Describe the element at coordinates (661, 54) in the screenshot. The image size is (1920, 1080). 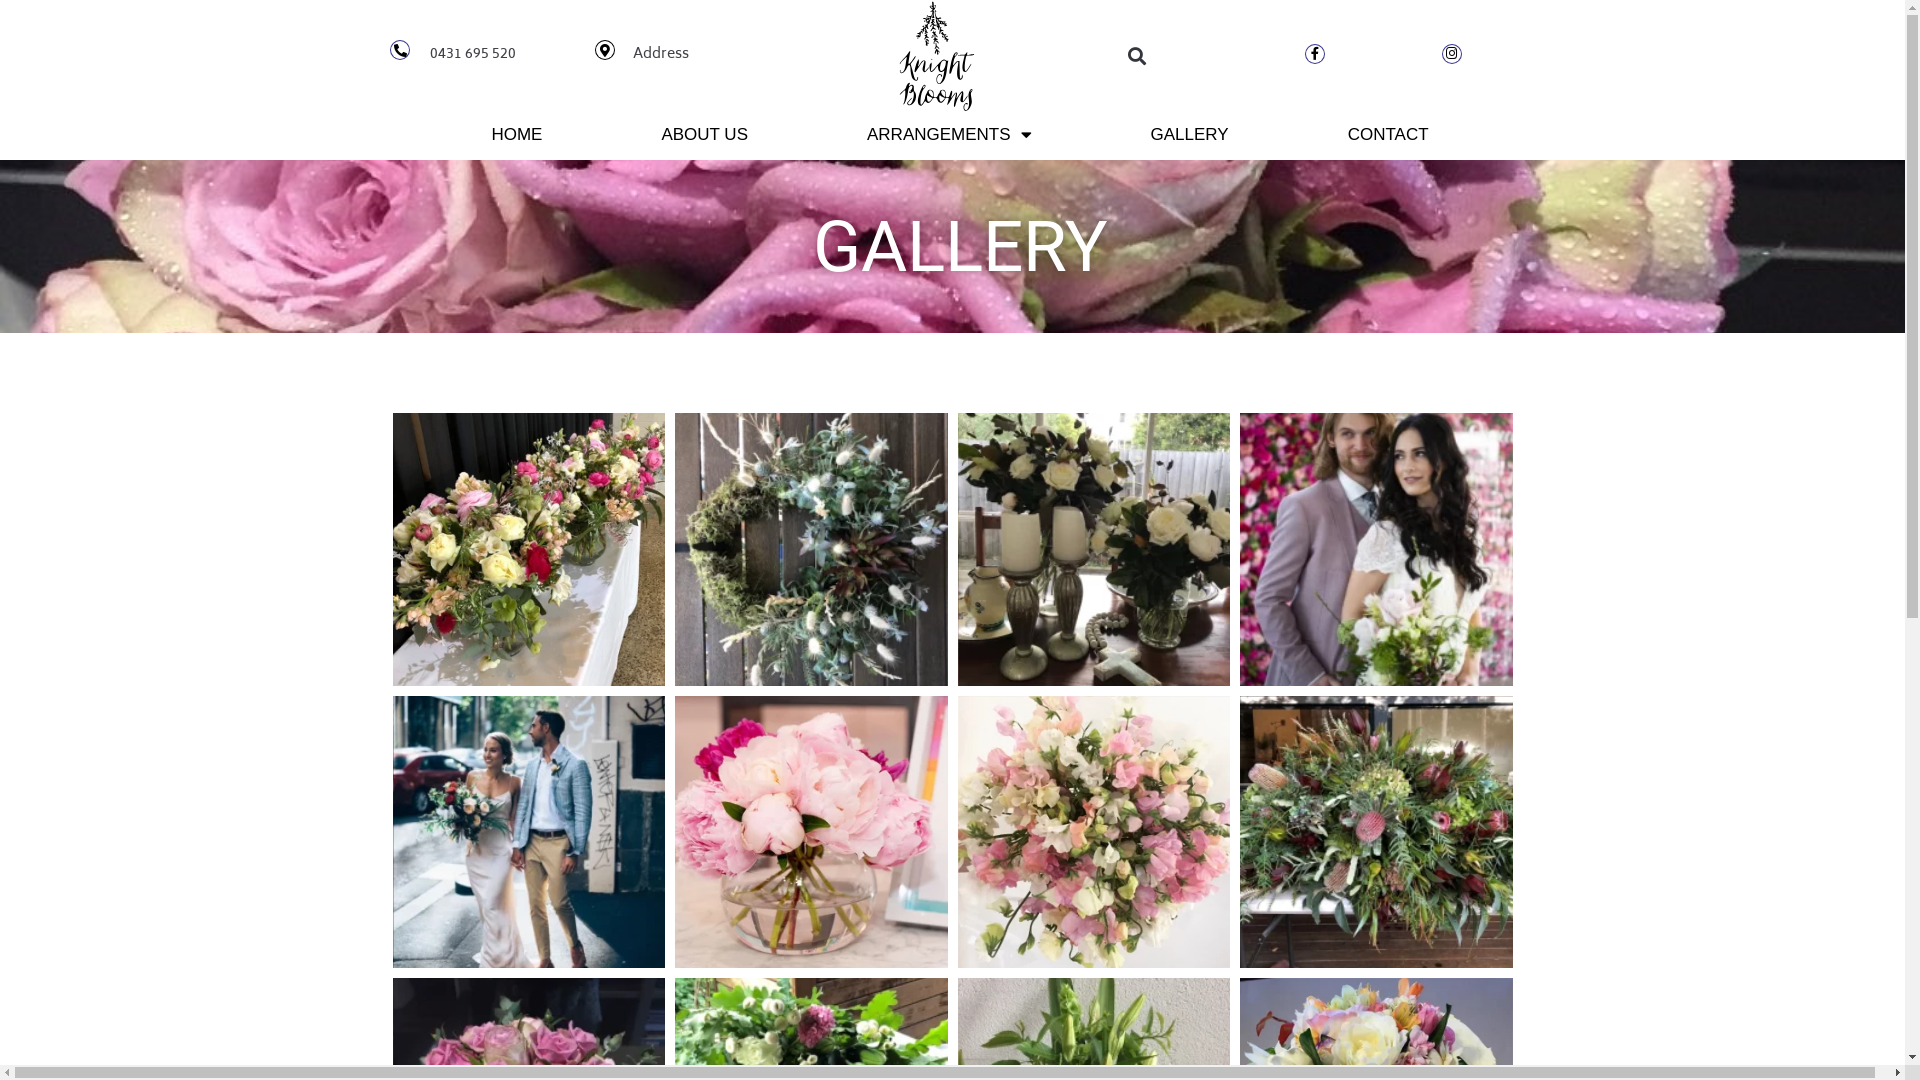
I see `Address` at that location.